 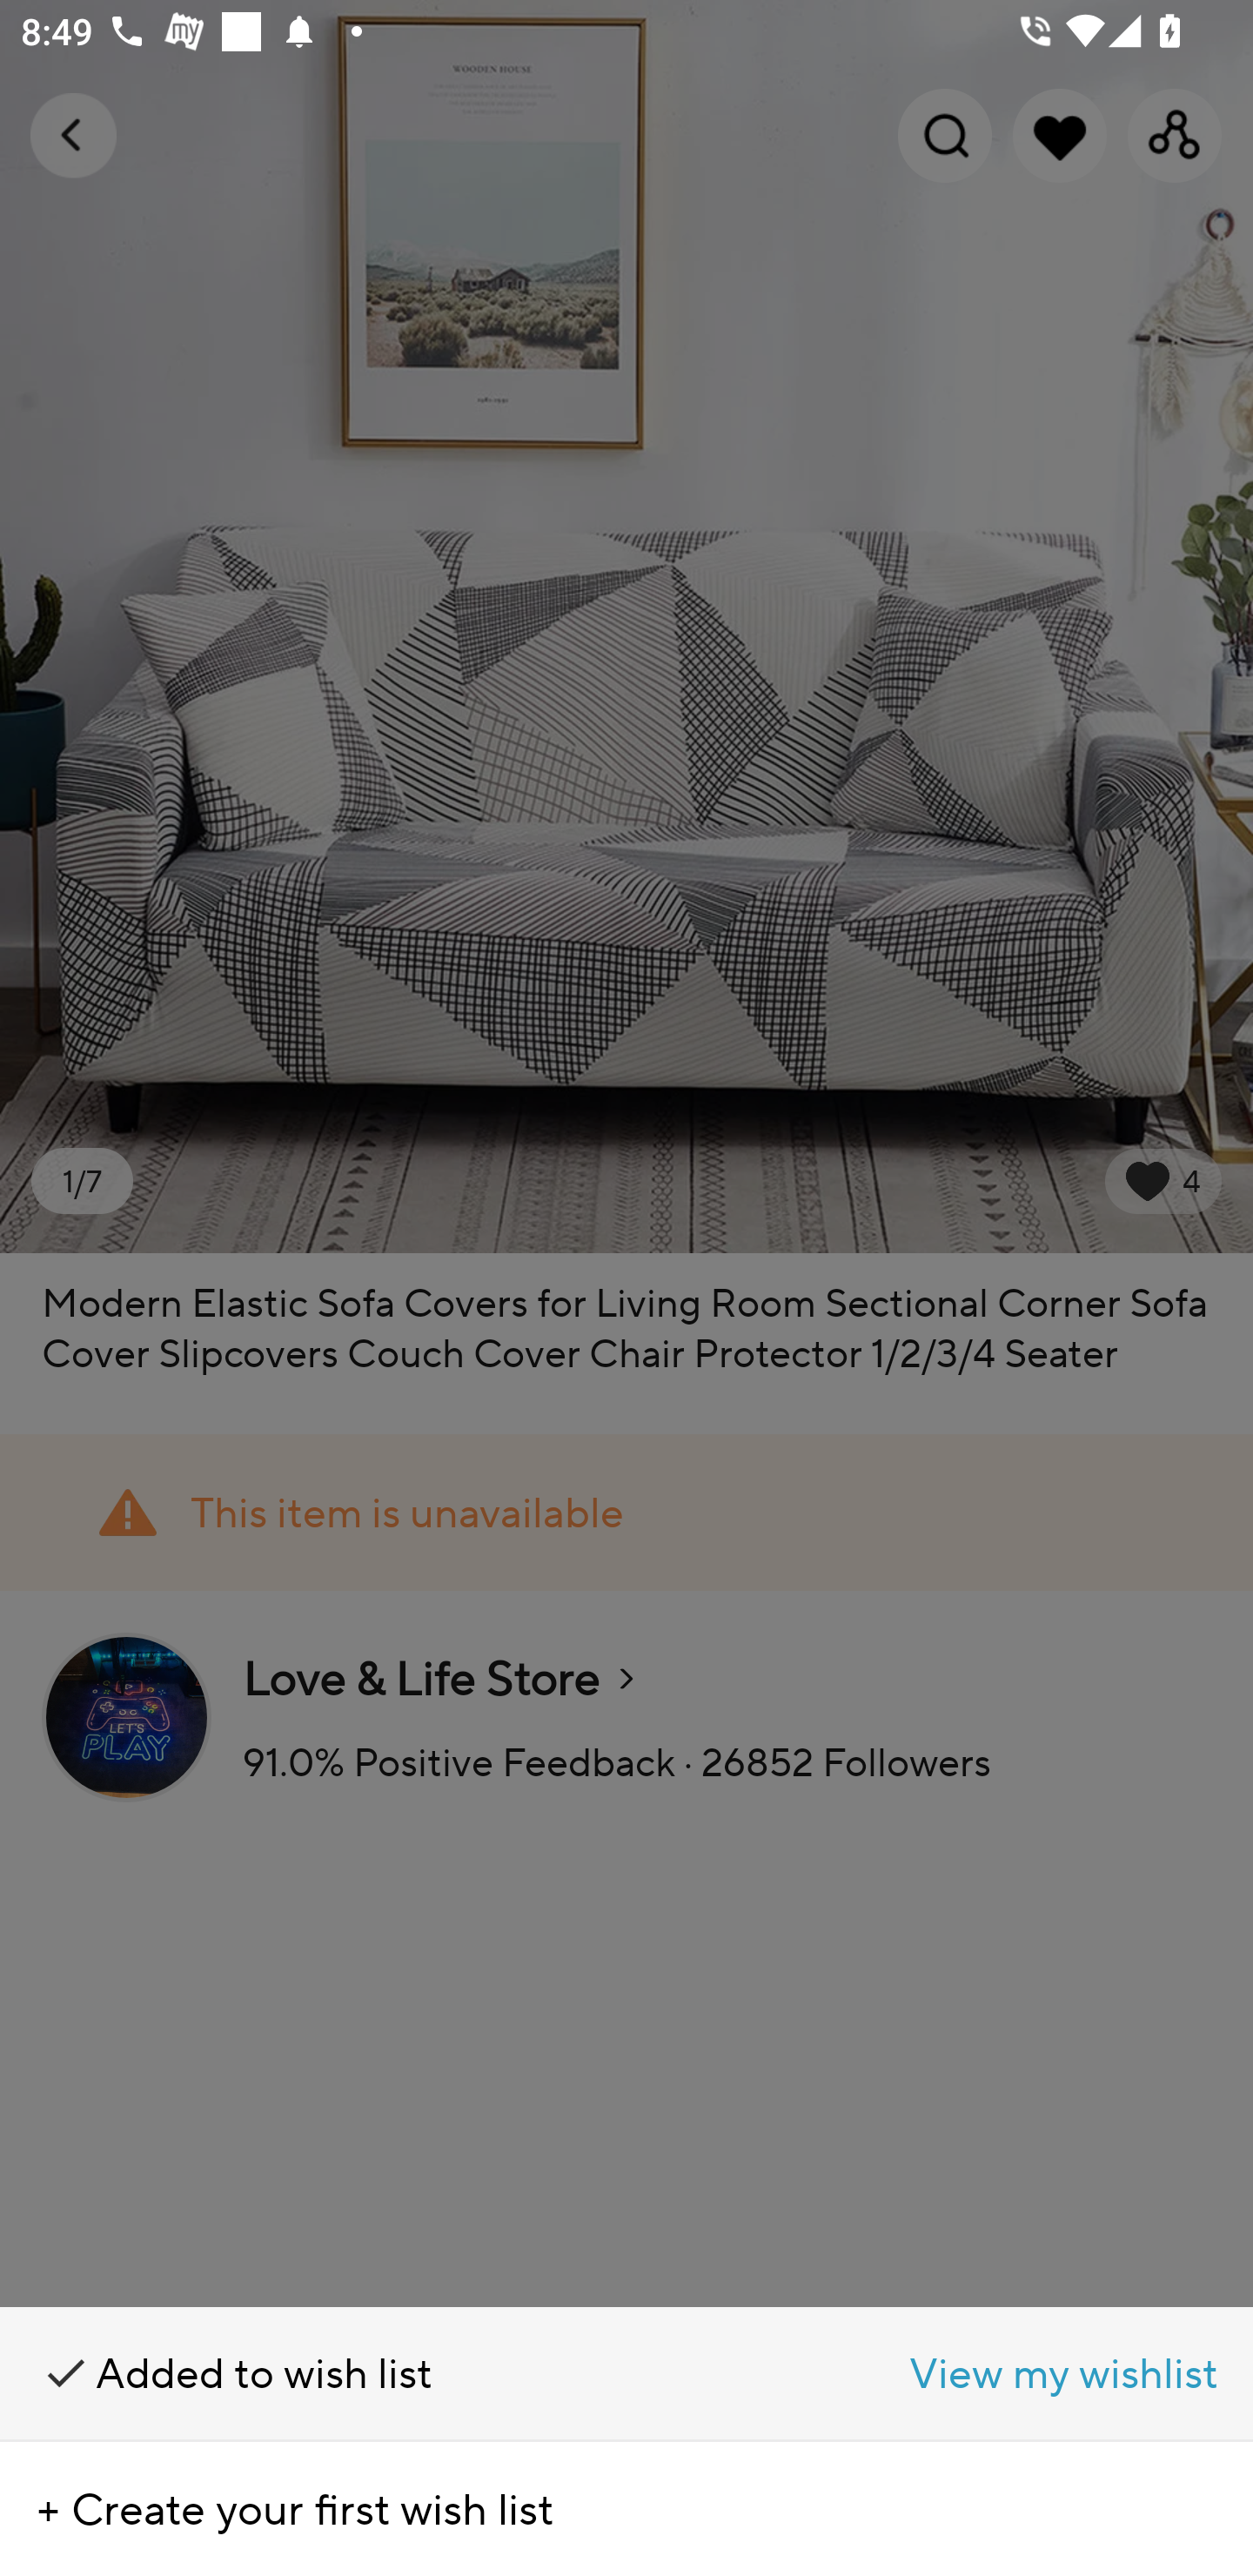 I want to click on + Create your first wish list, so click(x=626, y=2509).